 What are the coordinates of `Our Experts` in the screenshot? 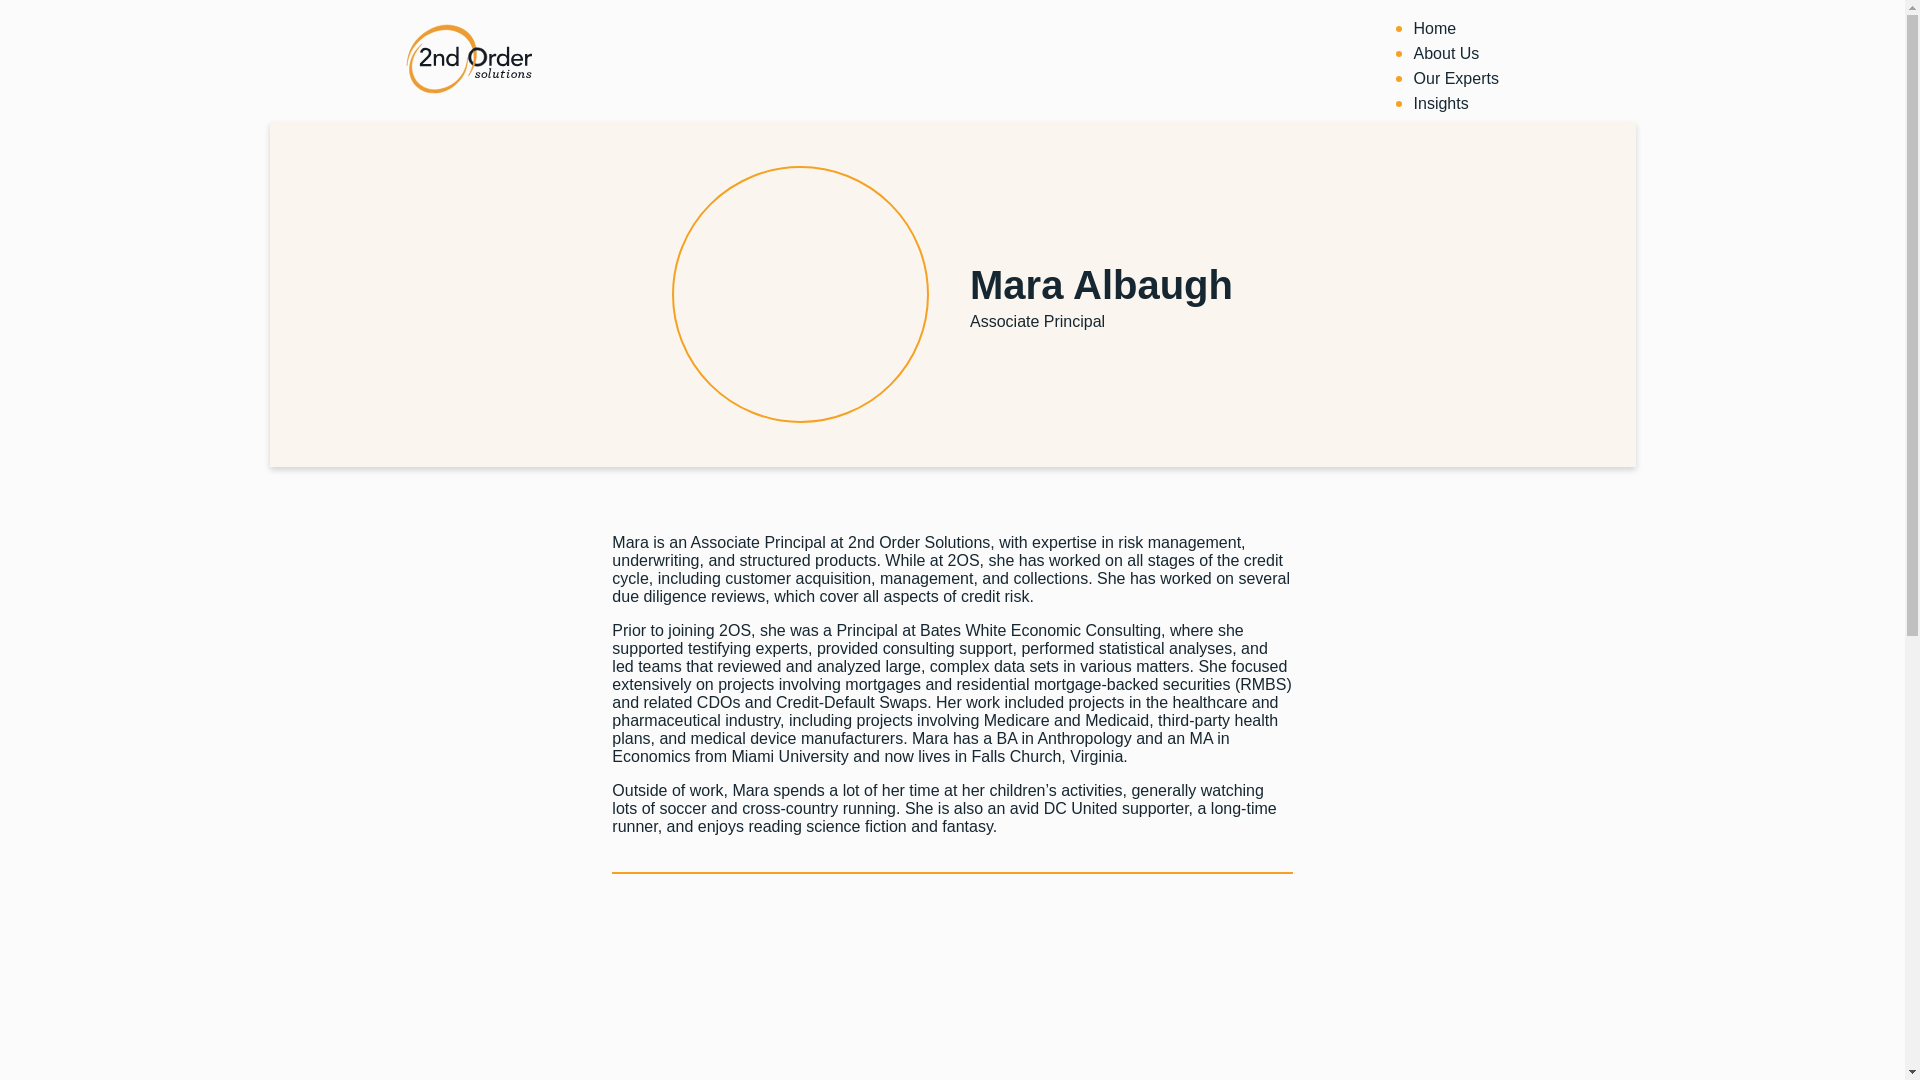 It's located at (1456, 78).